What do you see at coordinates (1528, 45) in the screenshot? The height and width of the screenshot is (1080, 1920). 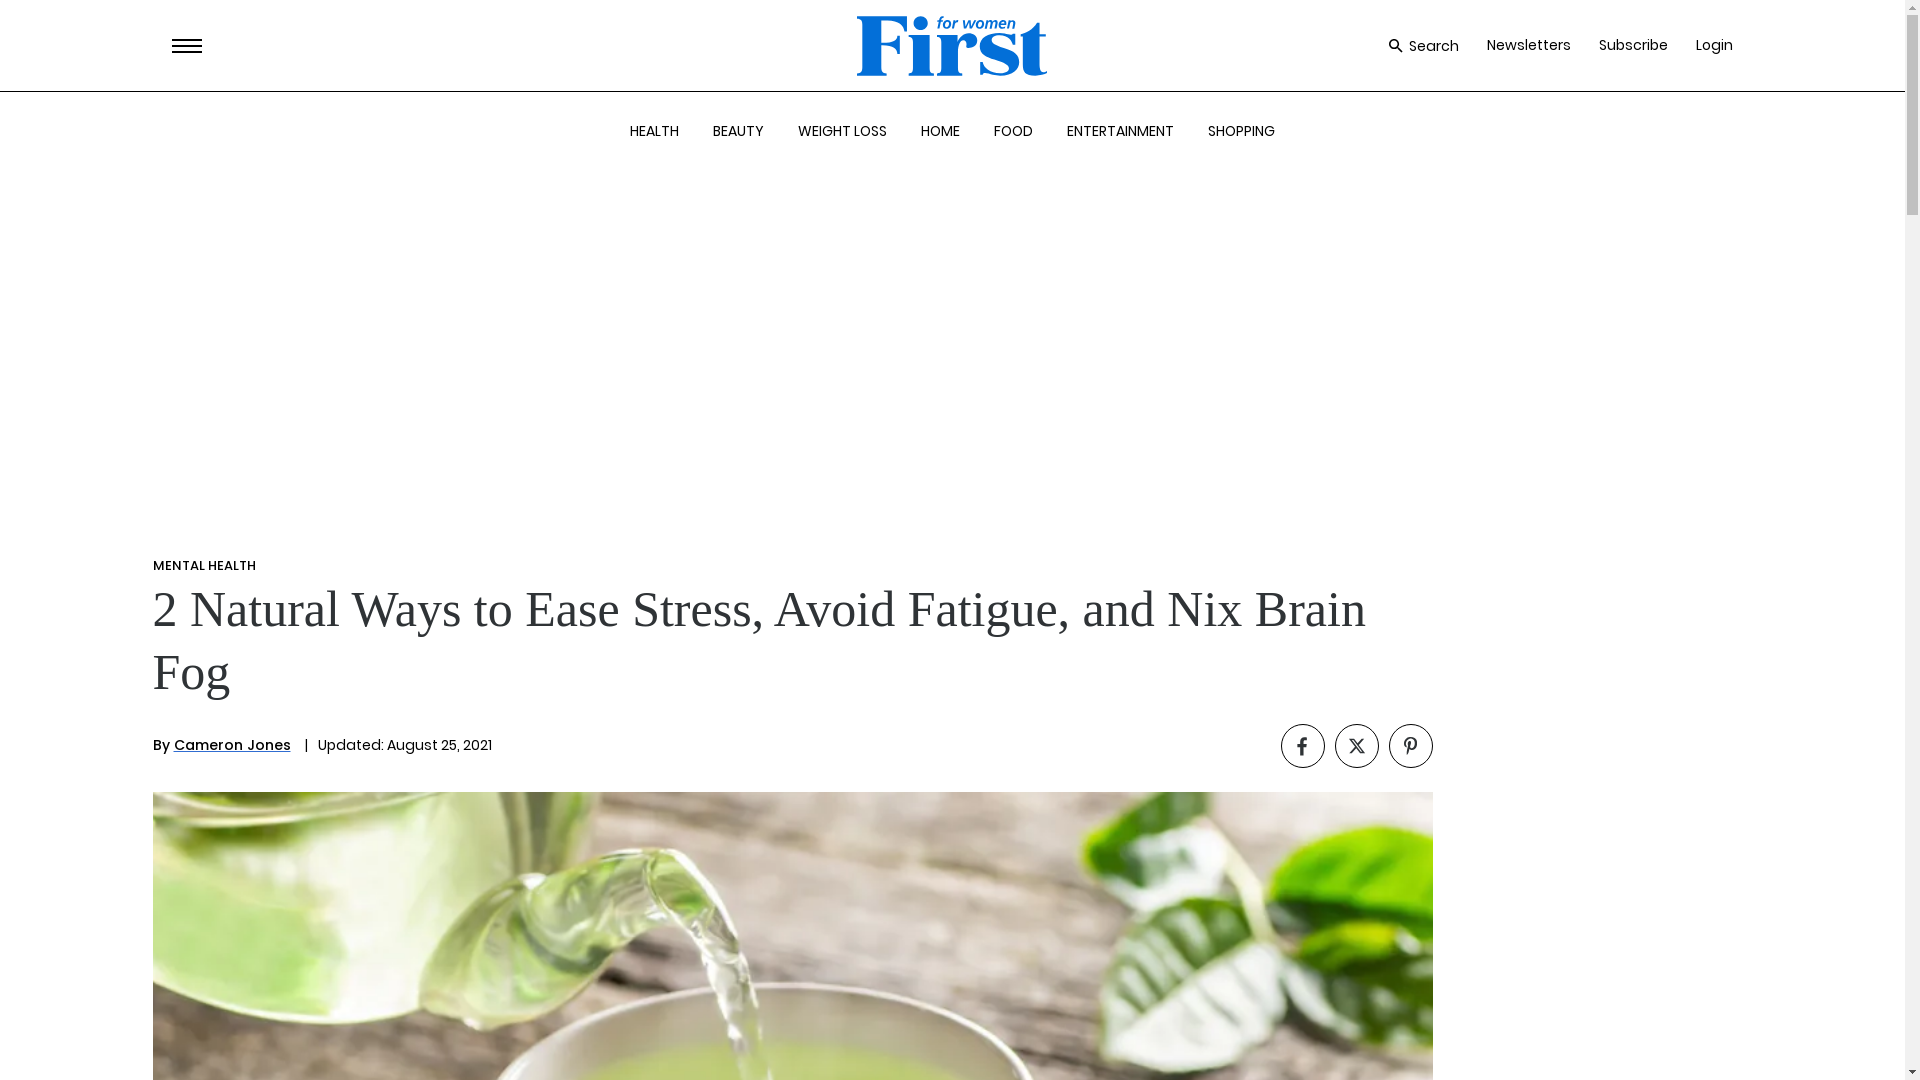 I see `Newsletters` at bounding box center [1528, 45].